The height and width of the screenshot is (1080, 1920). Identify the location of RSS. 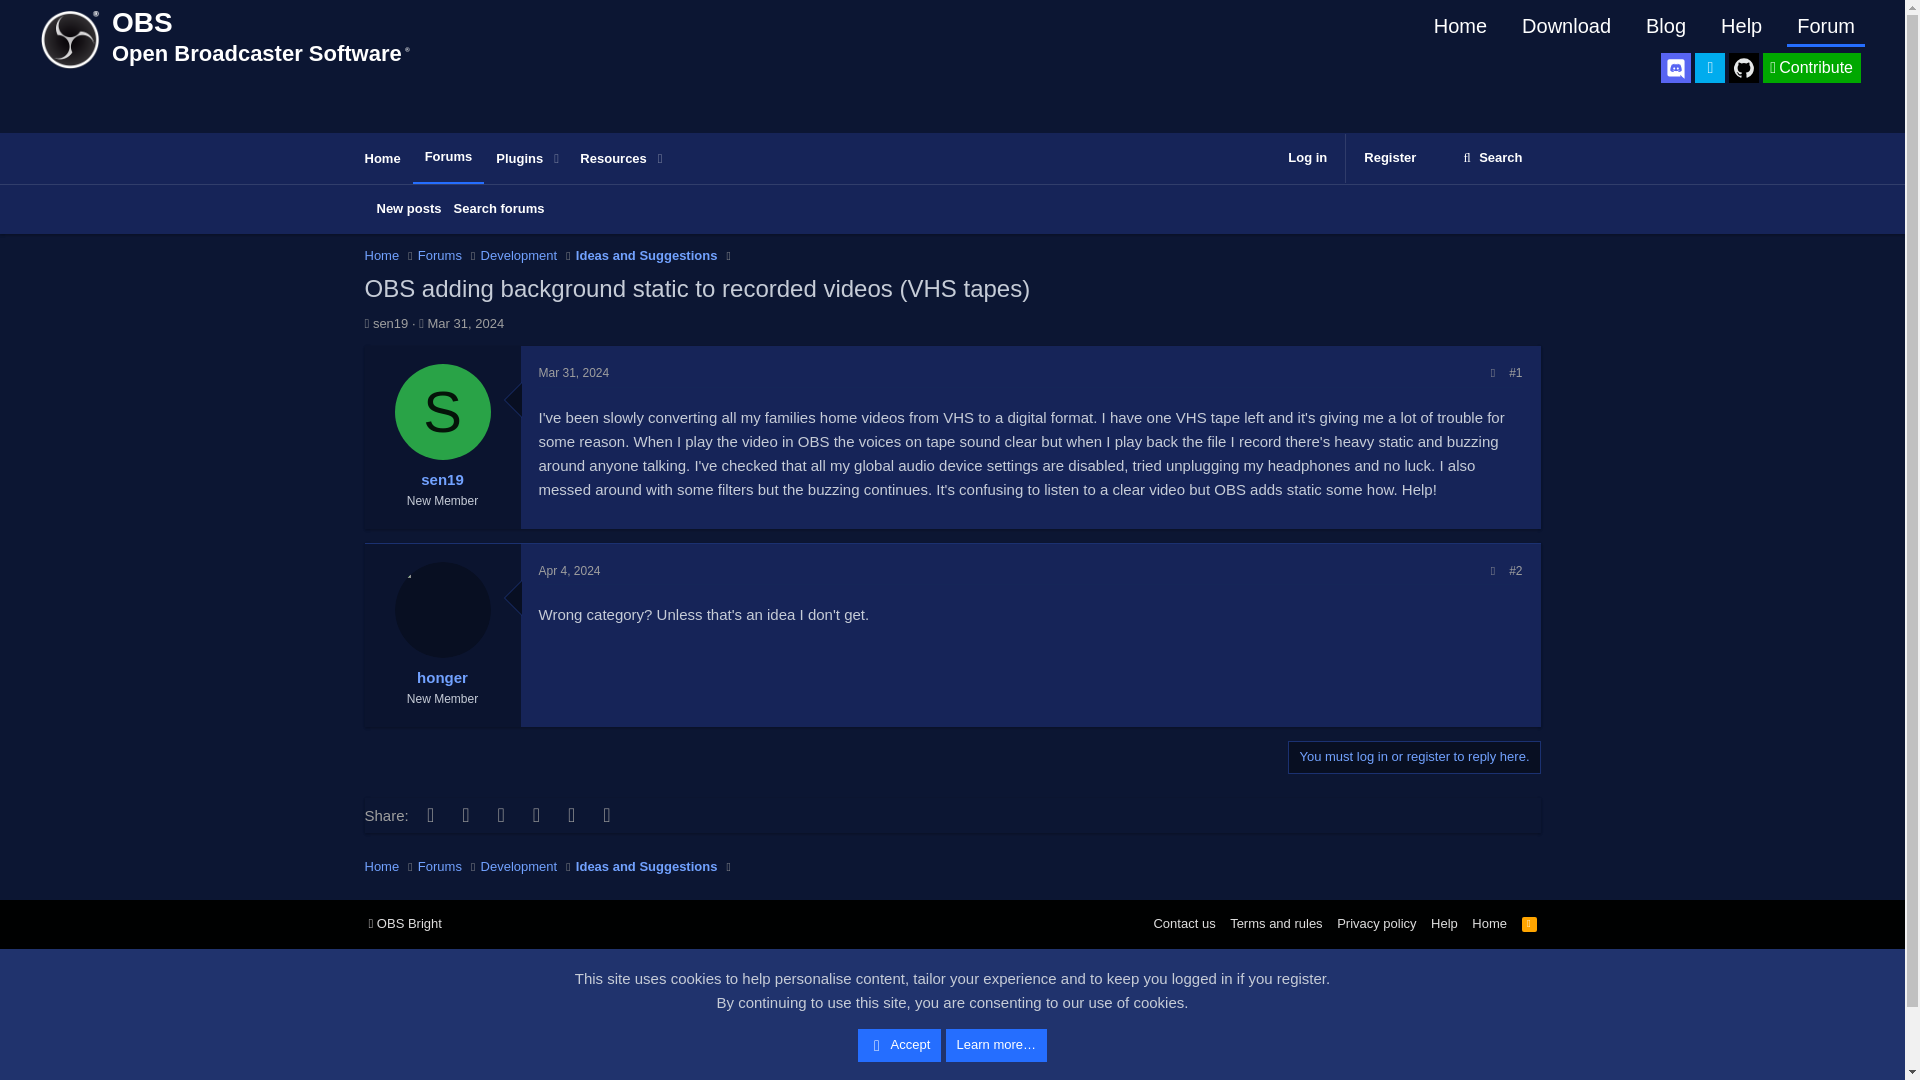
(1530, 923).